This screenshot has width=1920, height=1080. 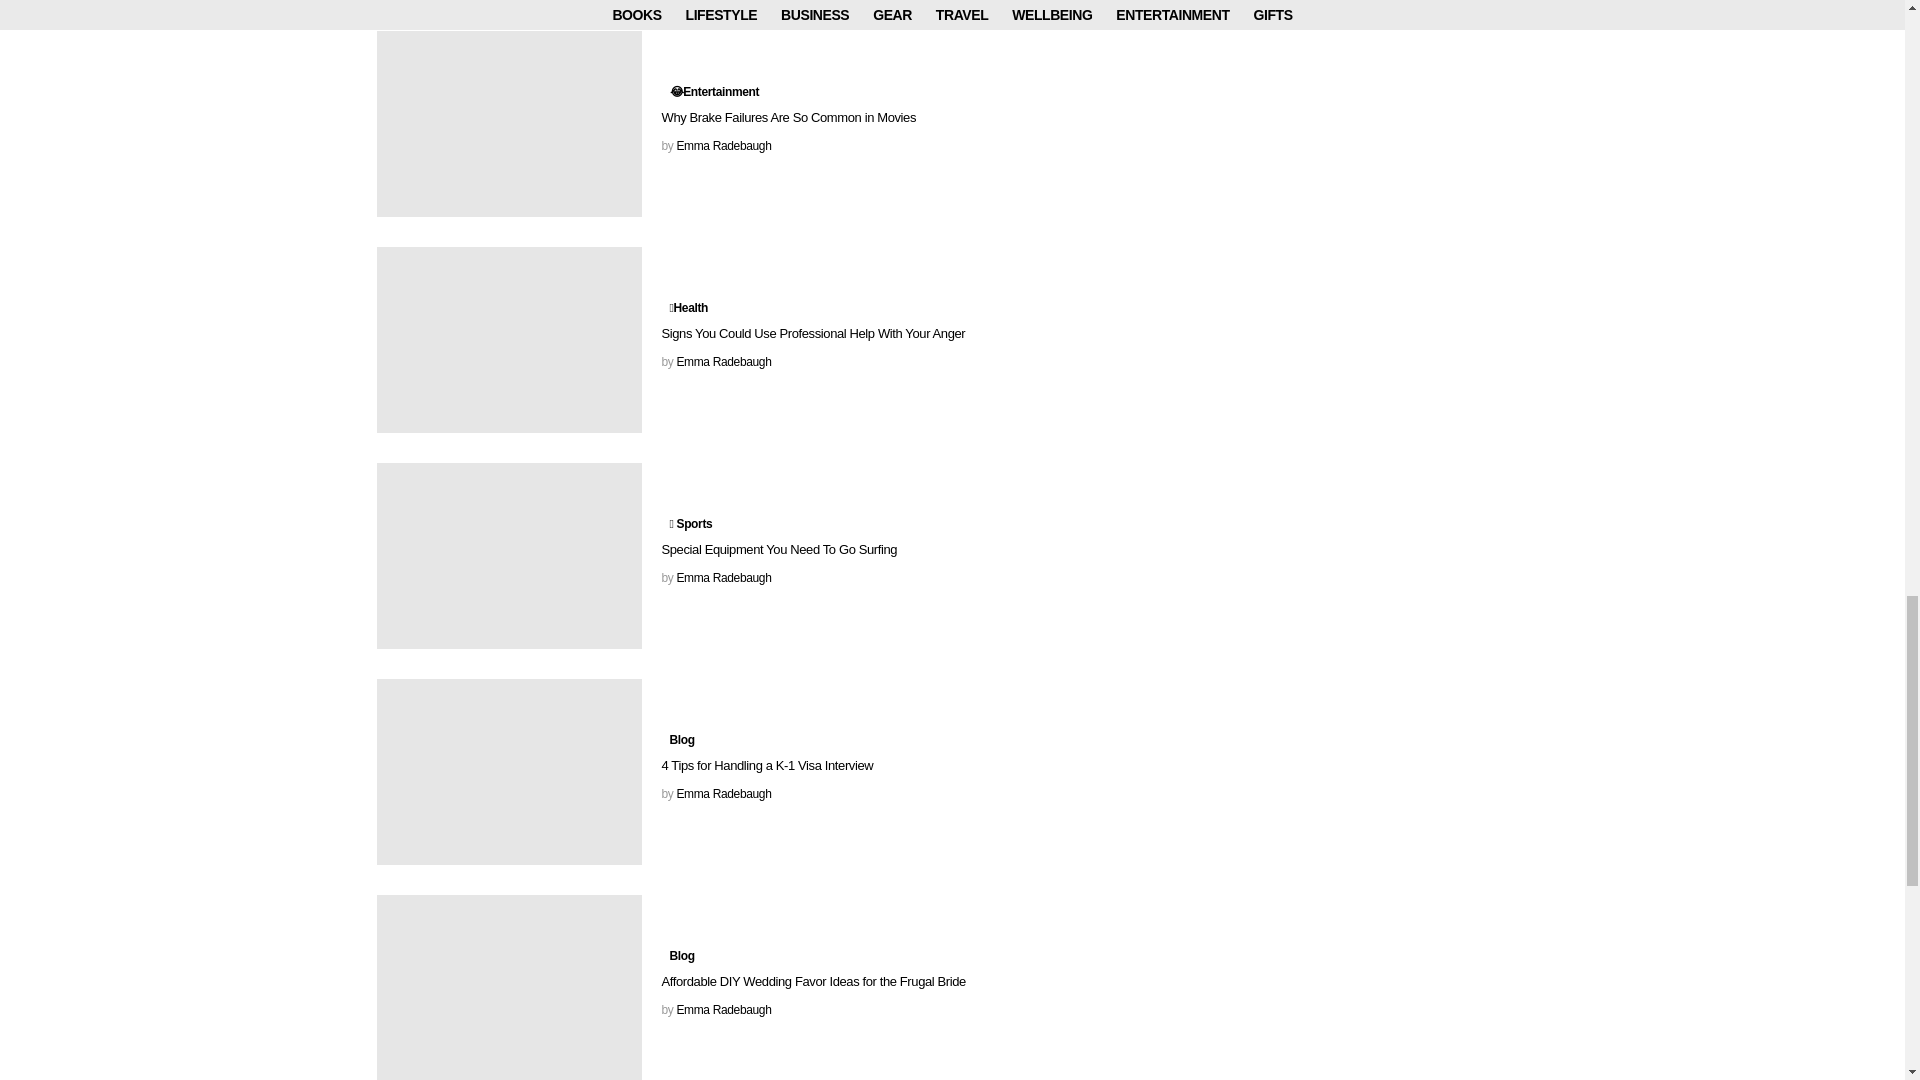 What do you see at coordinates (508, 556) in the screenshot?
I see `Special Equipment You Need To Go Surfing` at bounding box center [508, 556].